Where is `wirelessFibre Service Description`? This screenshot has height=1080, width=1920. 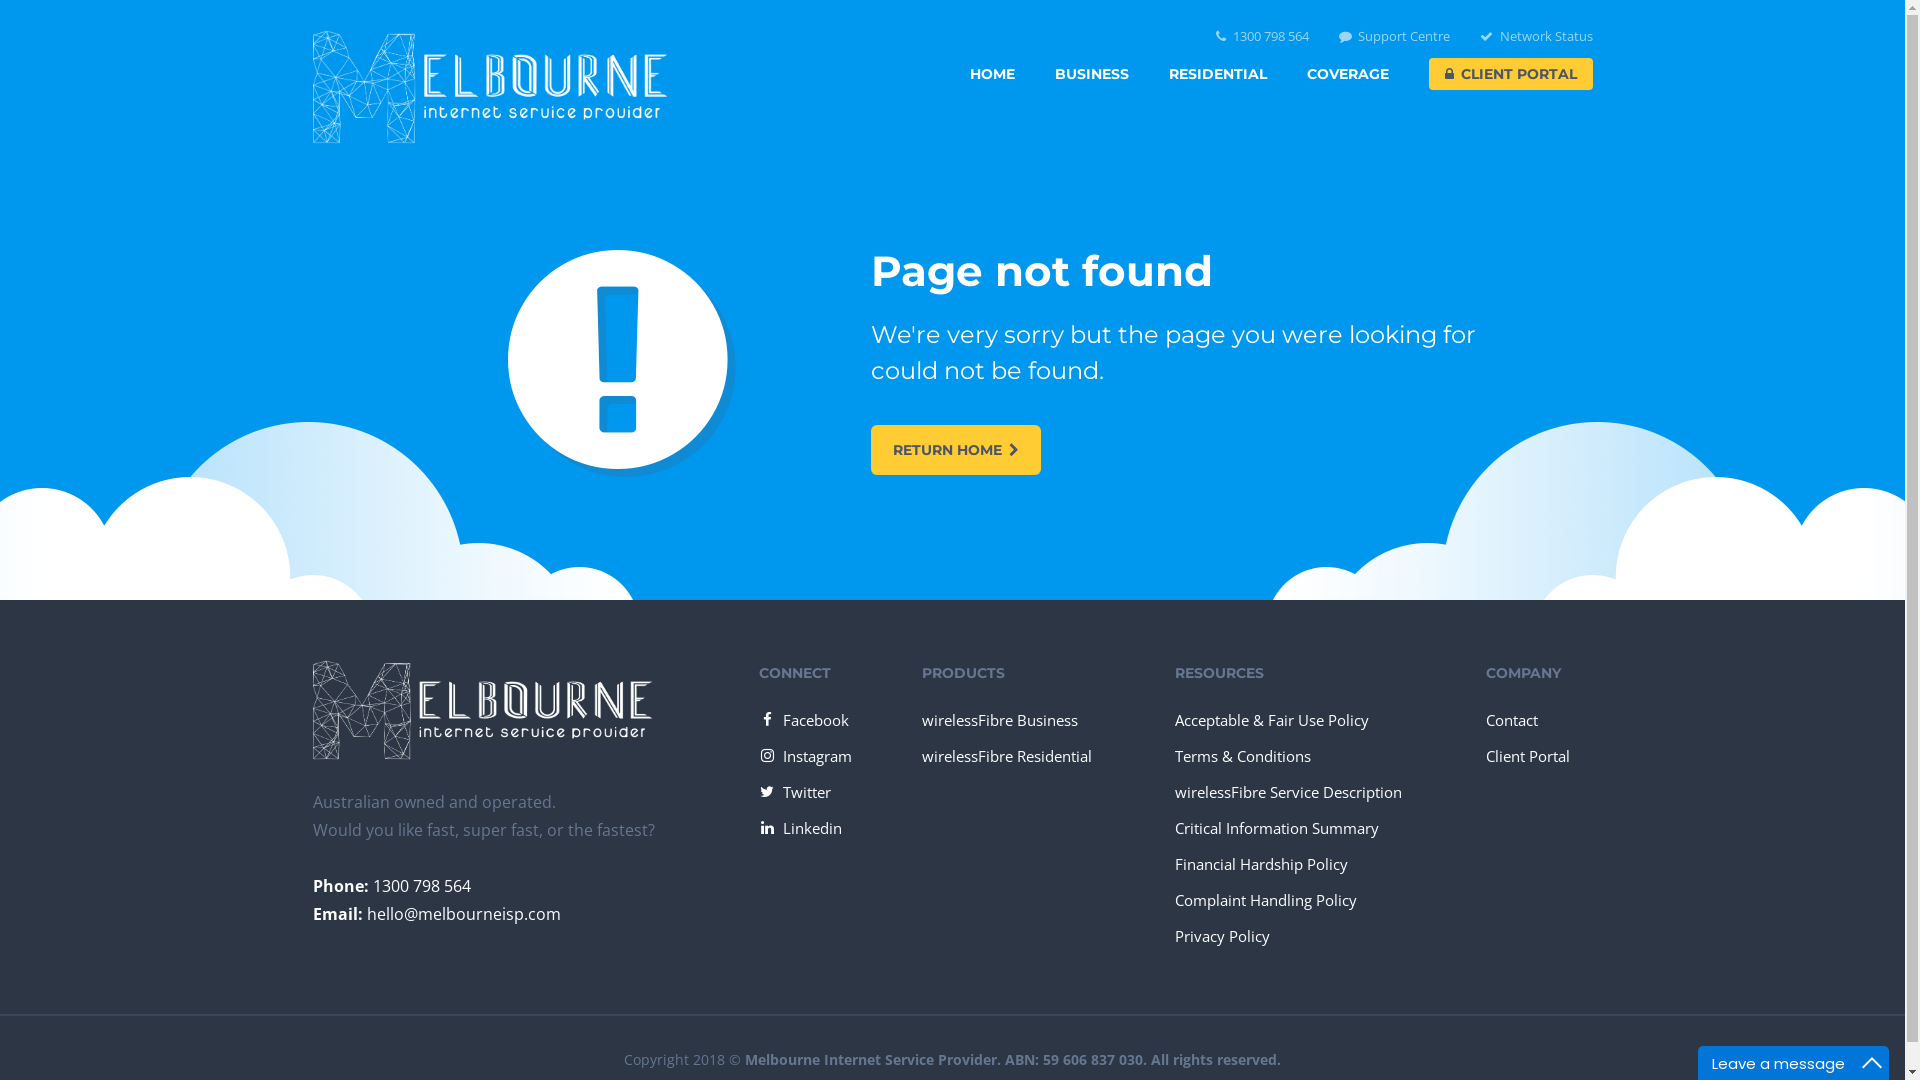 wirelessFibre Service Description is located at coordinates (1288, 792).